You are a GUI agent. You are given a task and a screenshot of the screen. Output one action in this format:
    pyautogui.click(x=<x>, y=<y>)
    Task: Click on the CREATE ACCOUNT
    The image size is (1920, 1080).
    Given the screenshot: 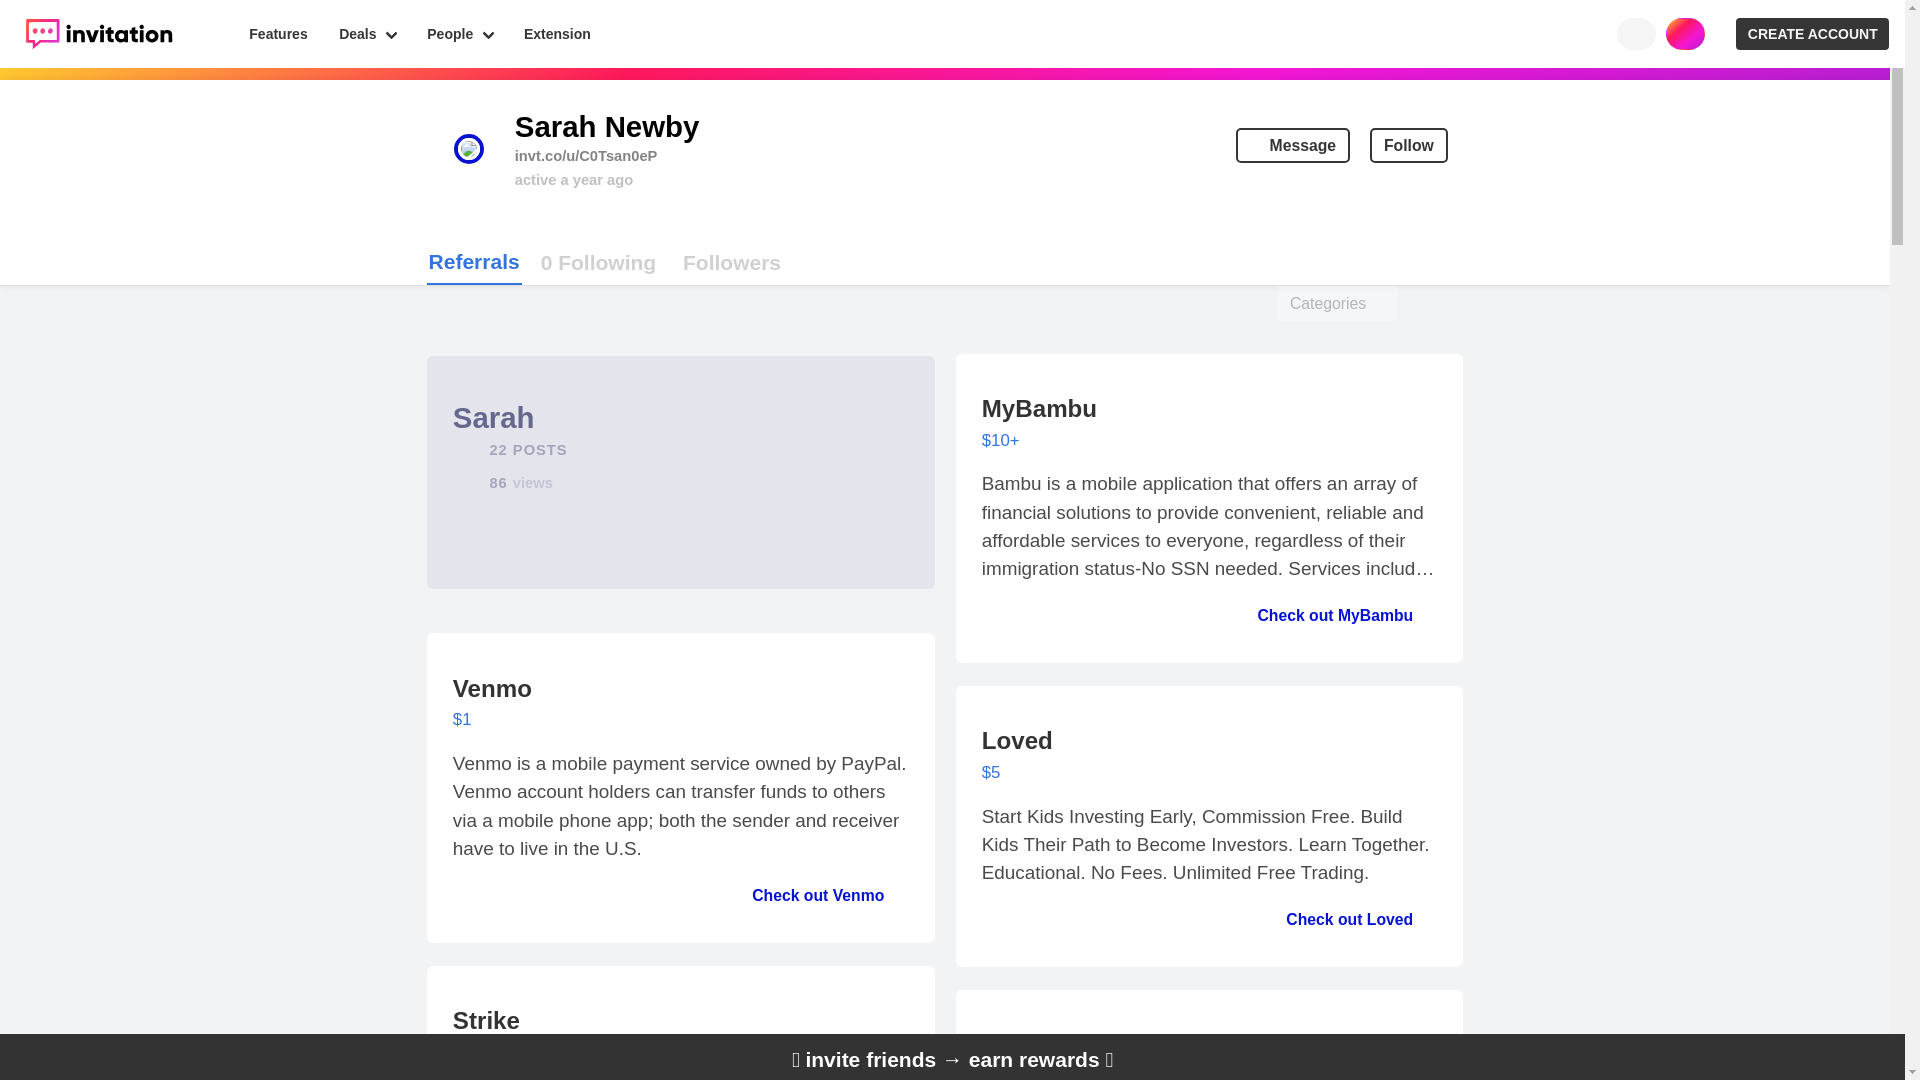 What is the action you would take?
    pyautogui.click(x=1812, y=34)
    